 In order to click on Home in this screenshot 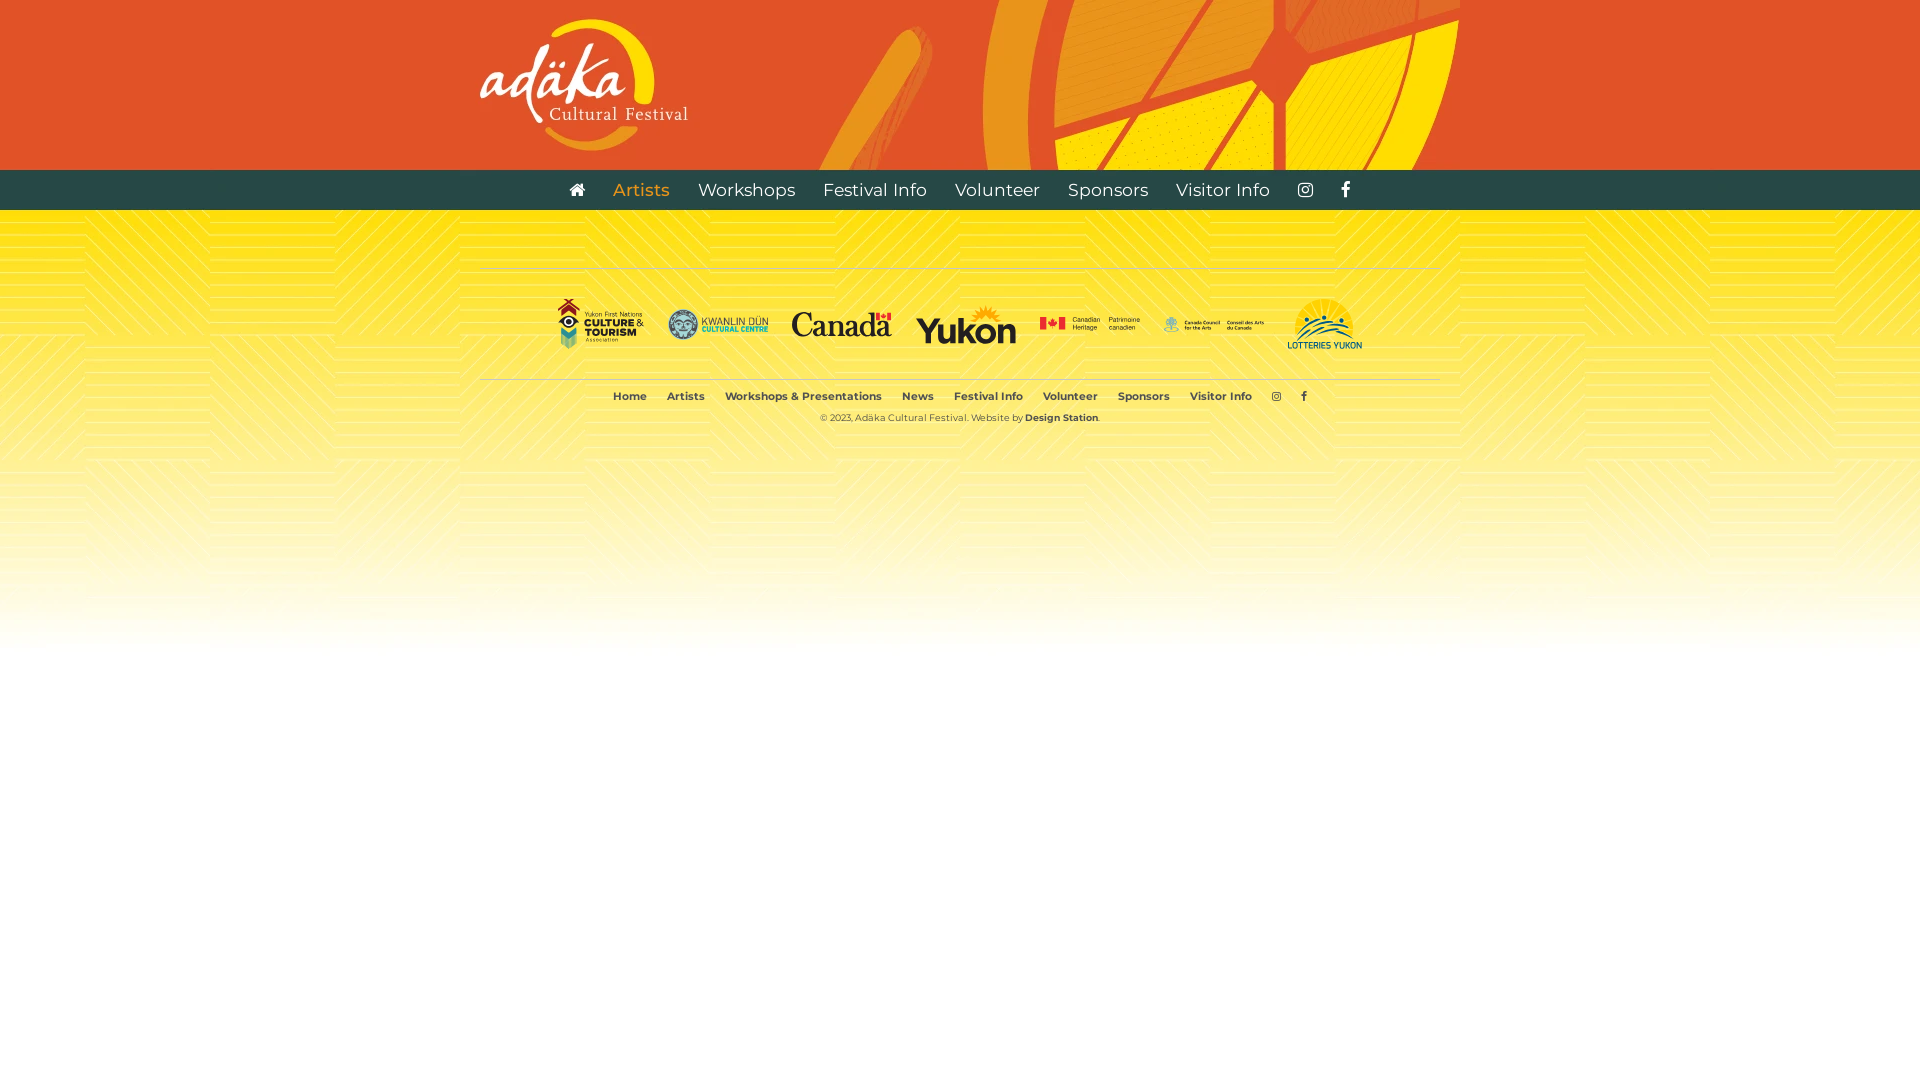, I will do `click(630, 396)`.